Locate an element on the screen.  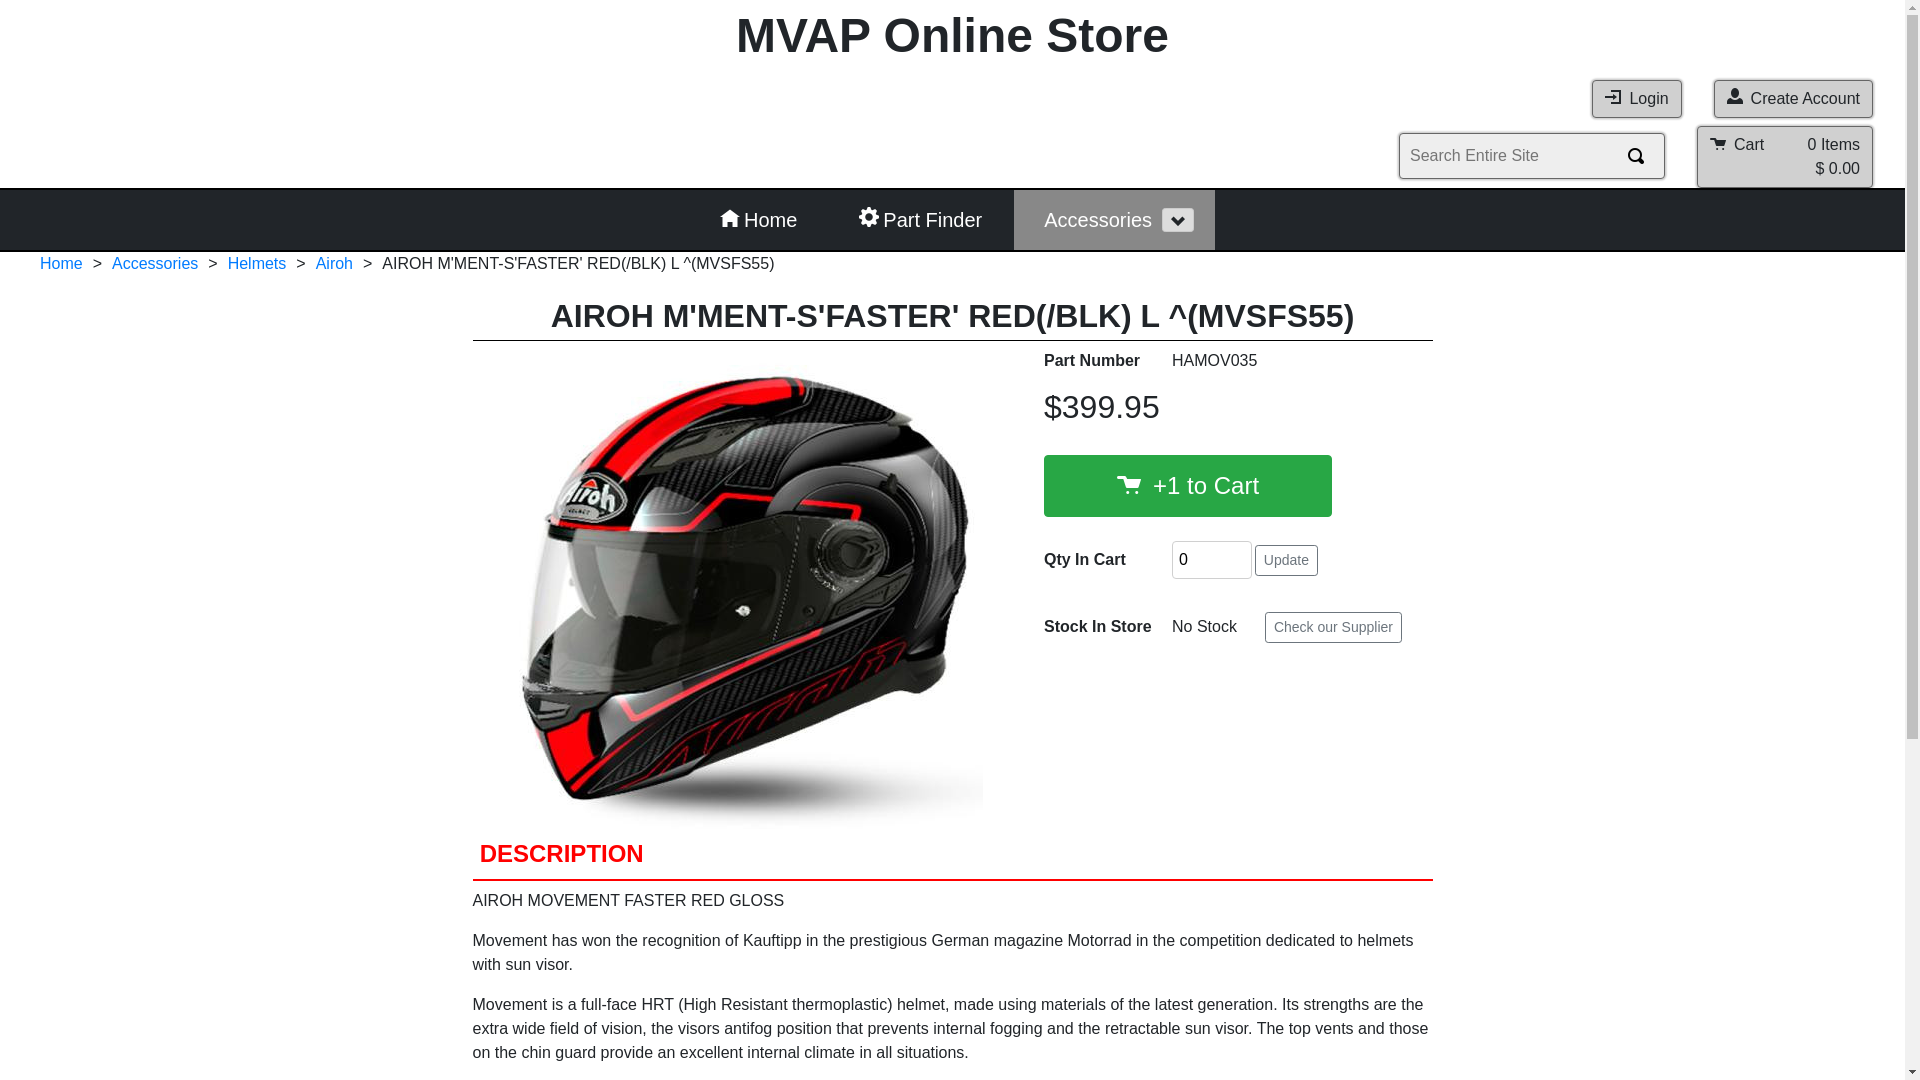
Create Account is located at coordinates (1794, 99).